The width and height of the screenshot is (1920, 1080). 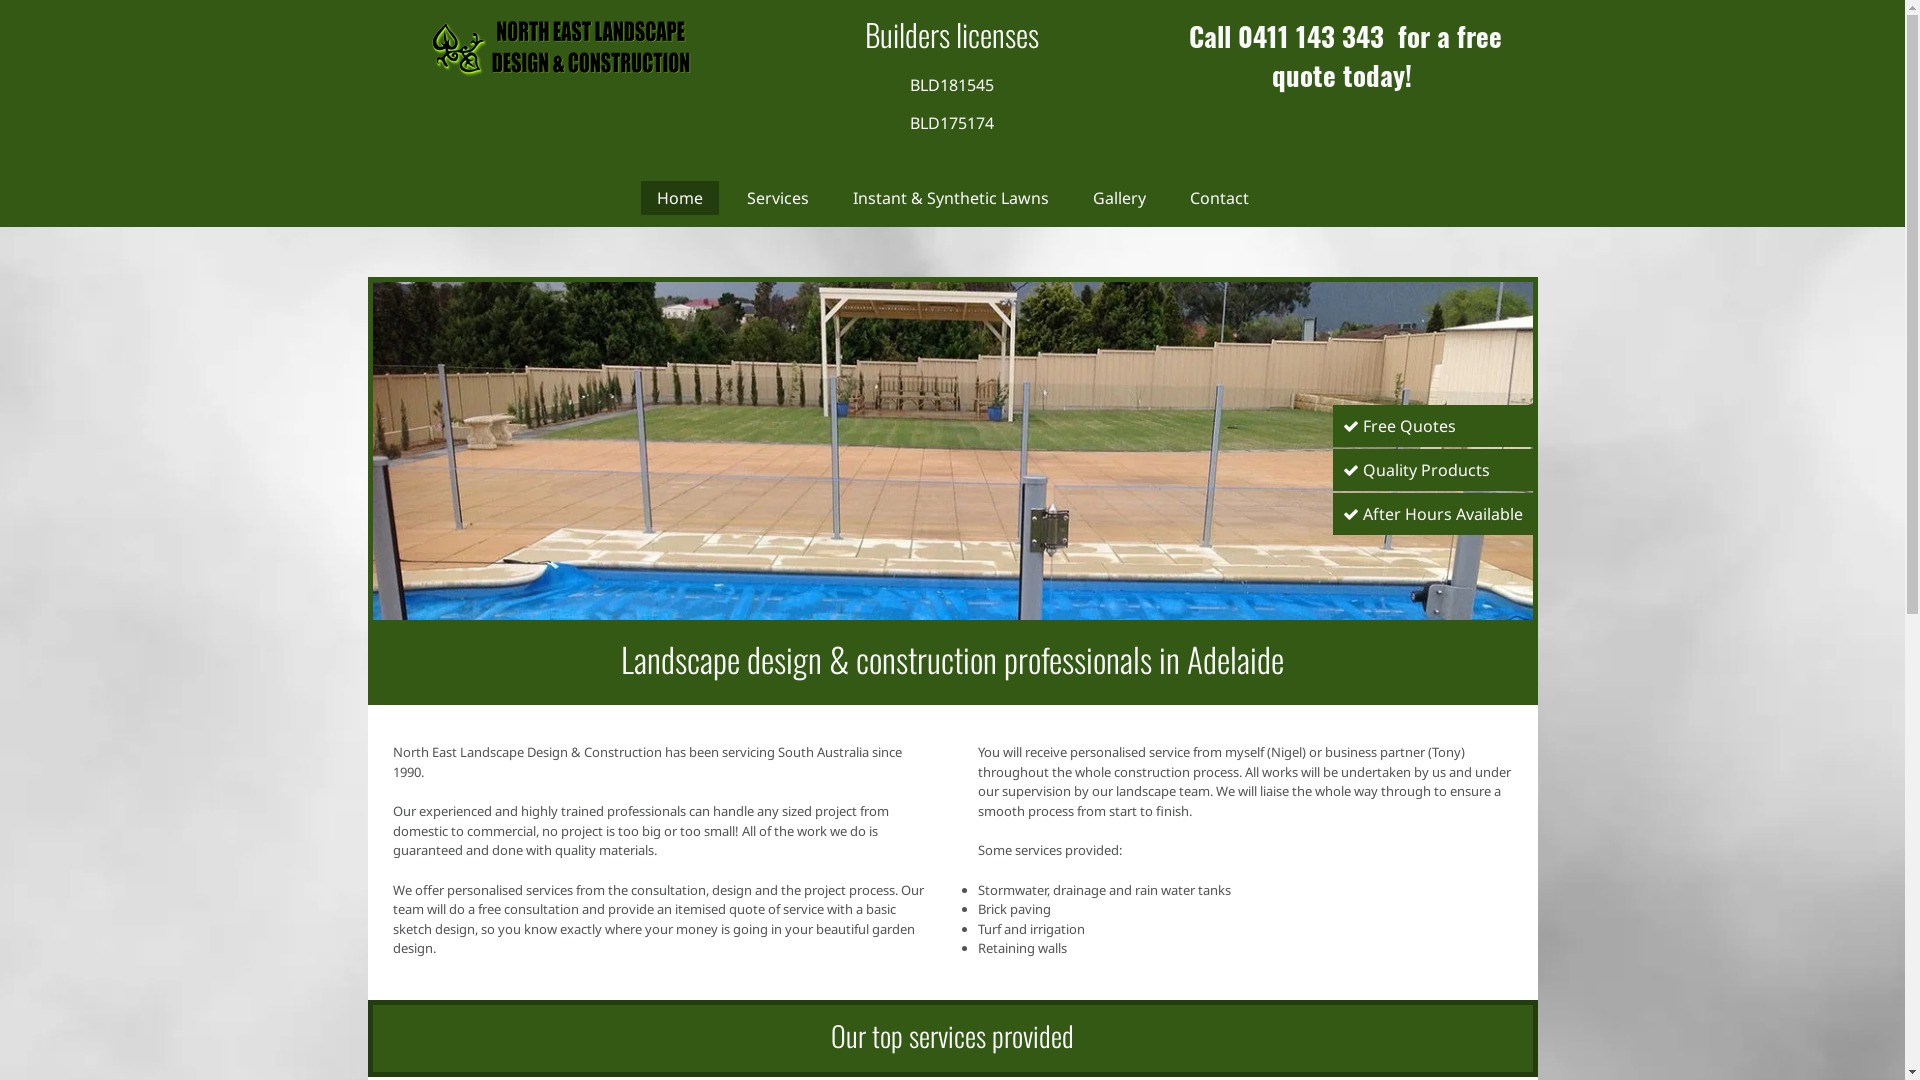 I want to click on 0411 143 343, so click(x=1311, y=36).